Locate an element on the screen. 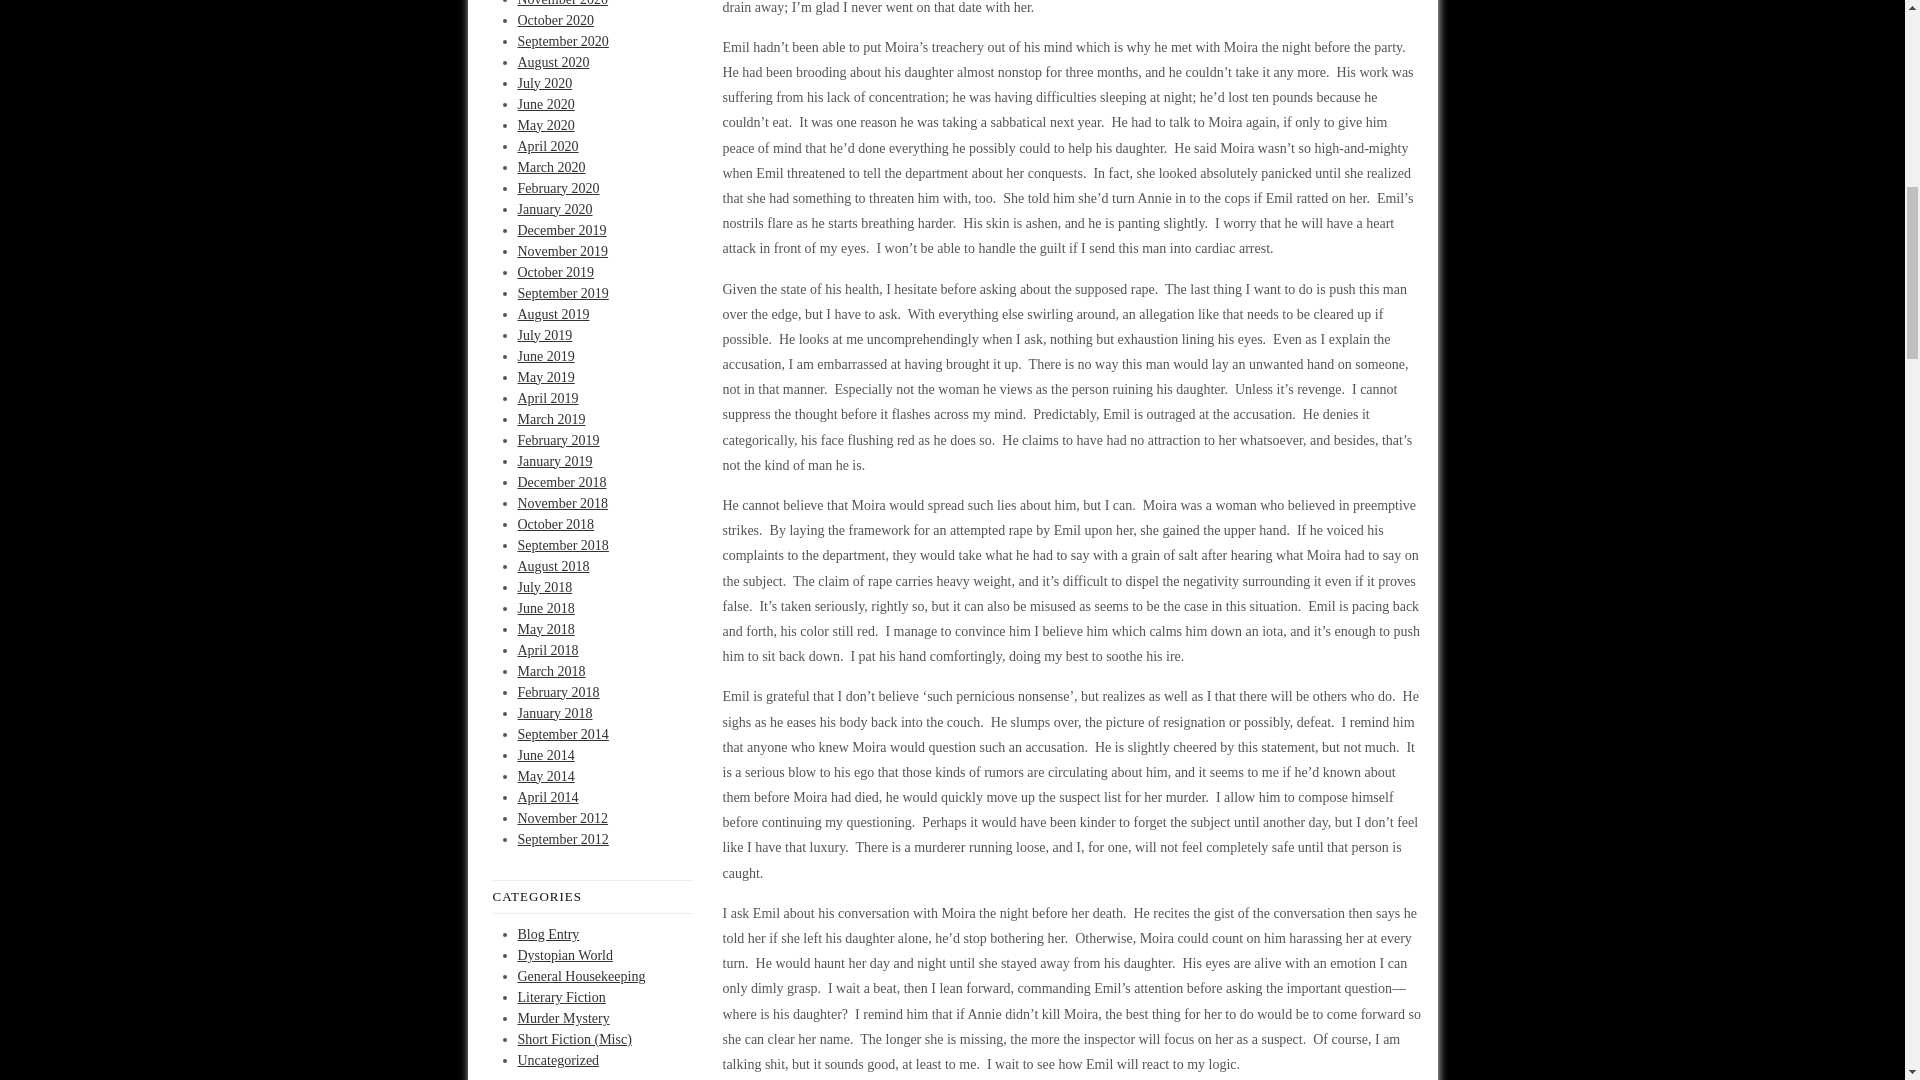 This screenshot has height=1080, width=1920. June 2020 is located at coordinates (546, 104).